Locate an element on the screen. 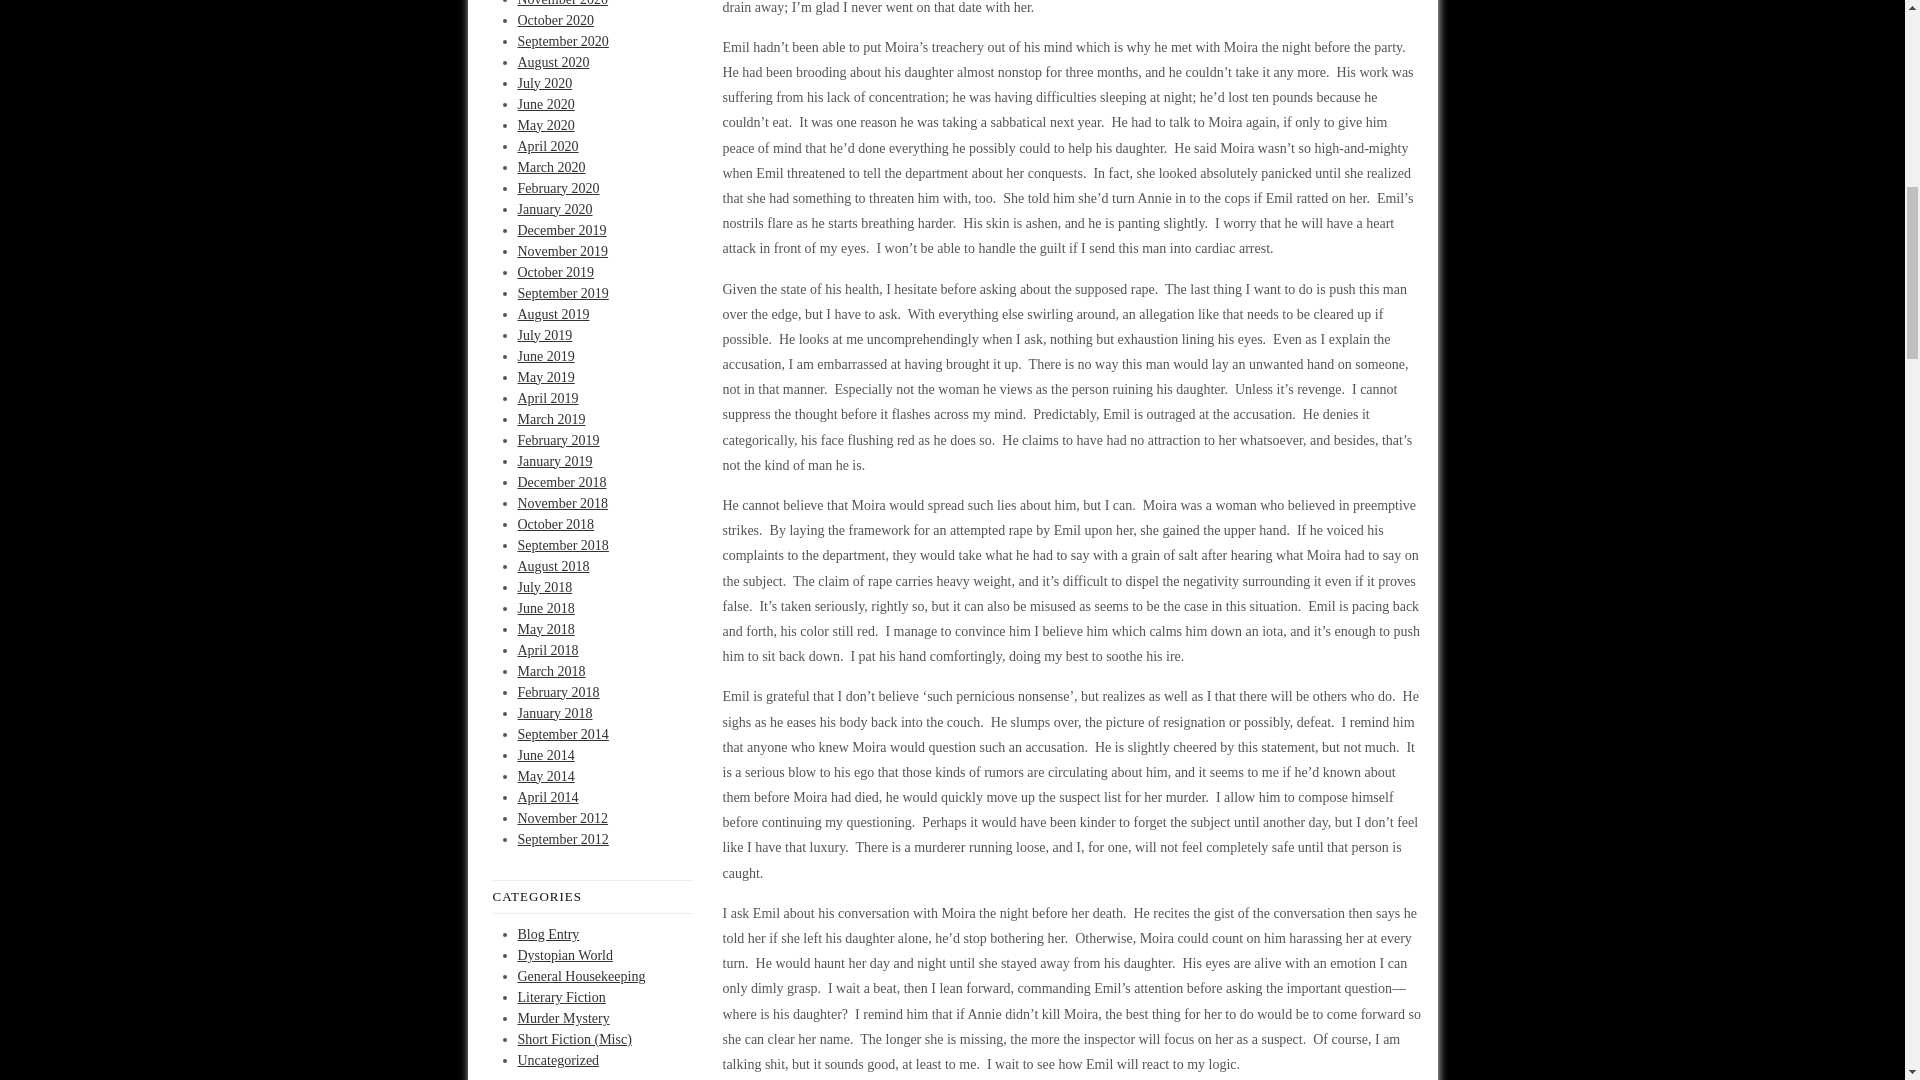 This screenshot has height=1080, width=1920. June 2020 is located at coordinates (546, 104).